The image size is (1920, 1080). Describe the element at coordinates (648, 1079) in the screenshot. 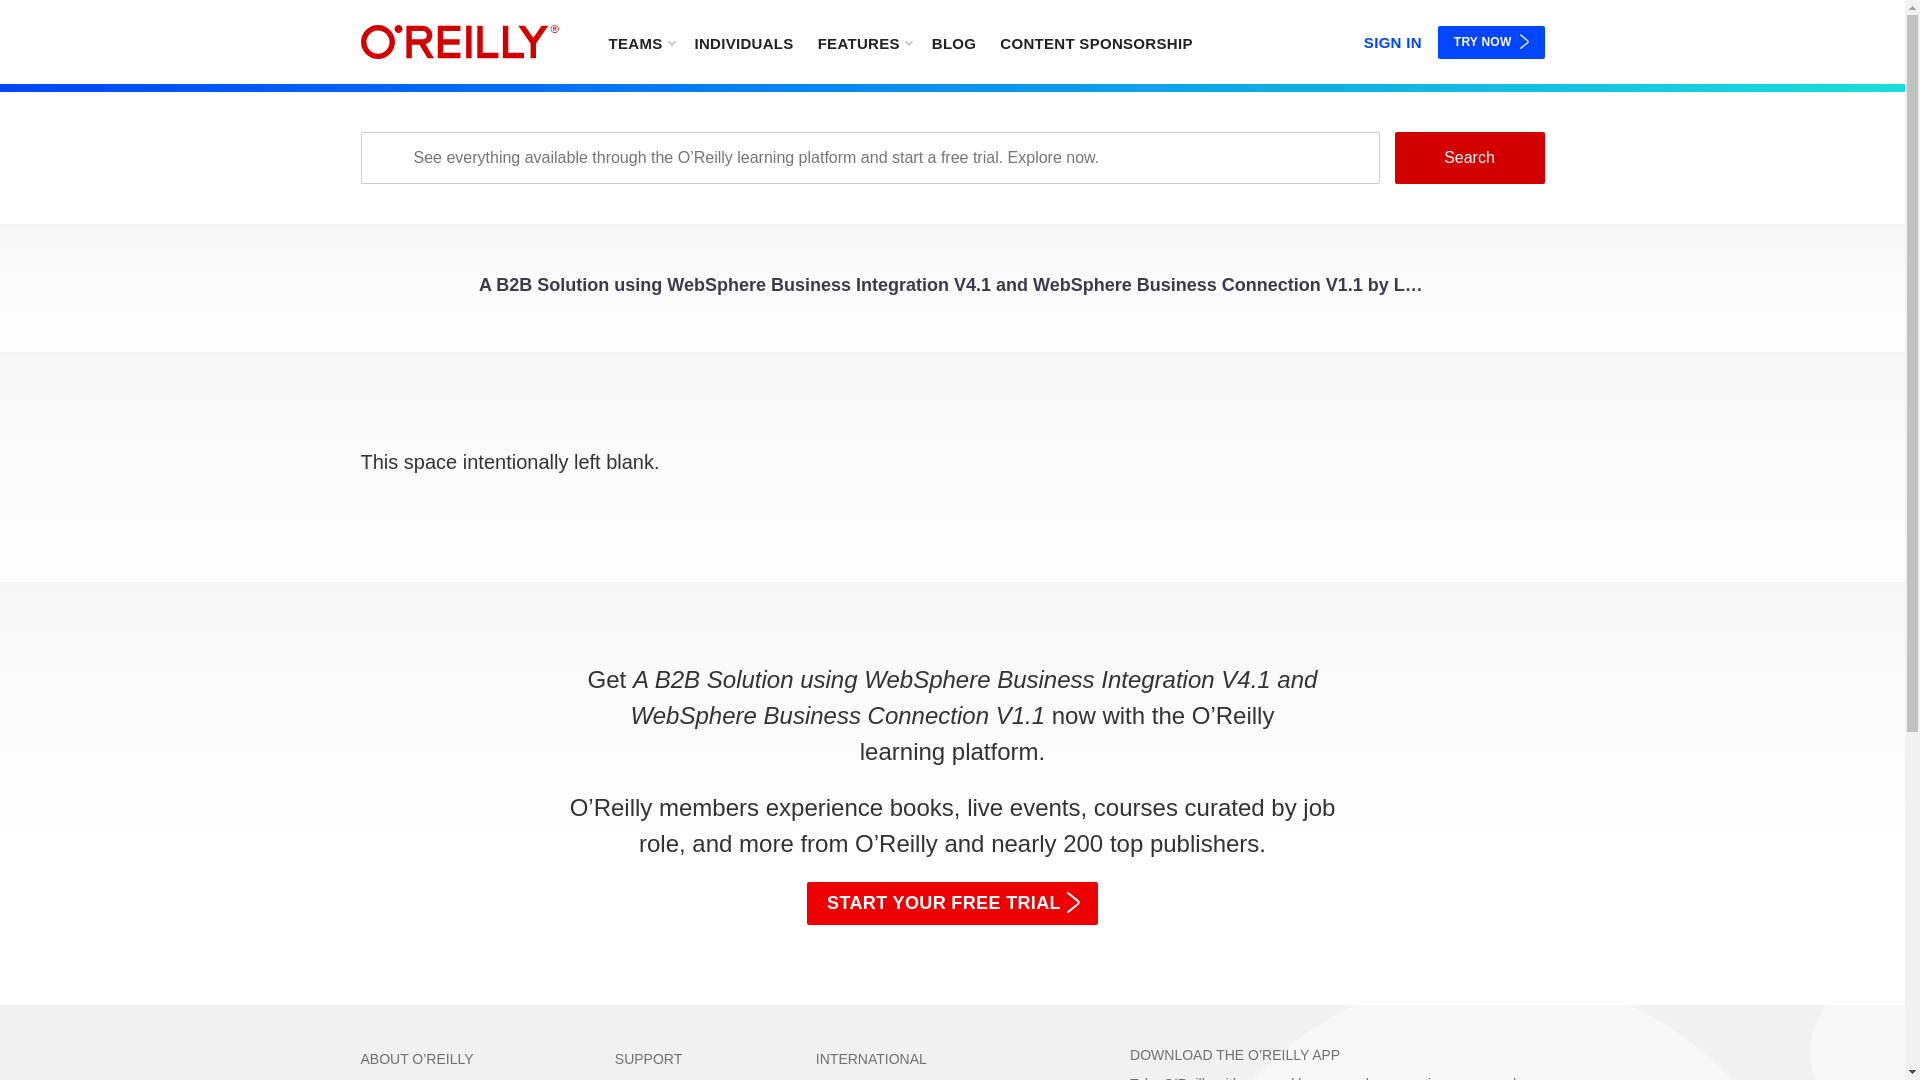

I see `Contact us` at that location.